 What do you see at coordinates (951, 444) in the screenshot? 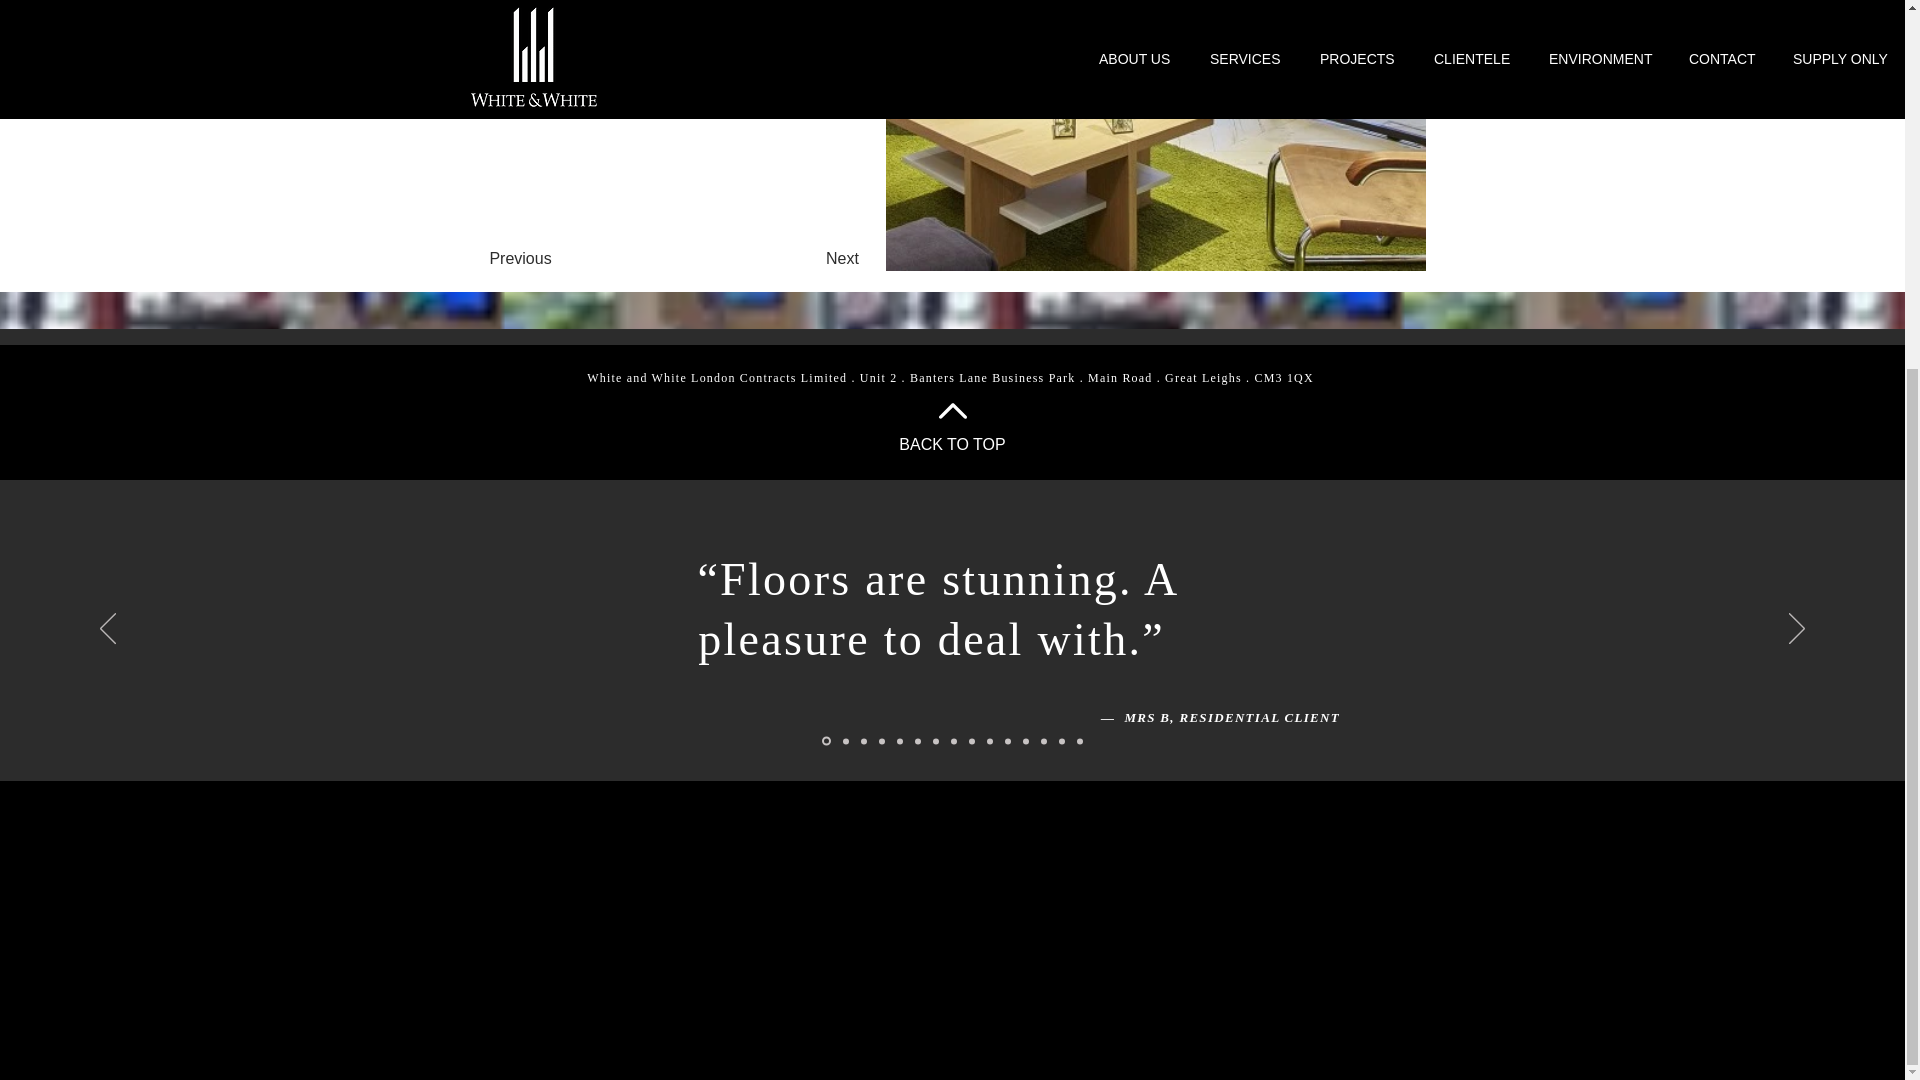
I see `BACK TO TOP` at bounding box center [951, 444].